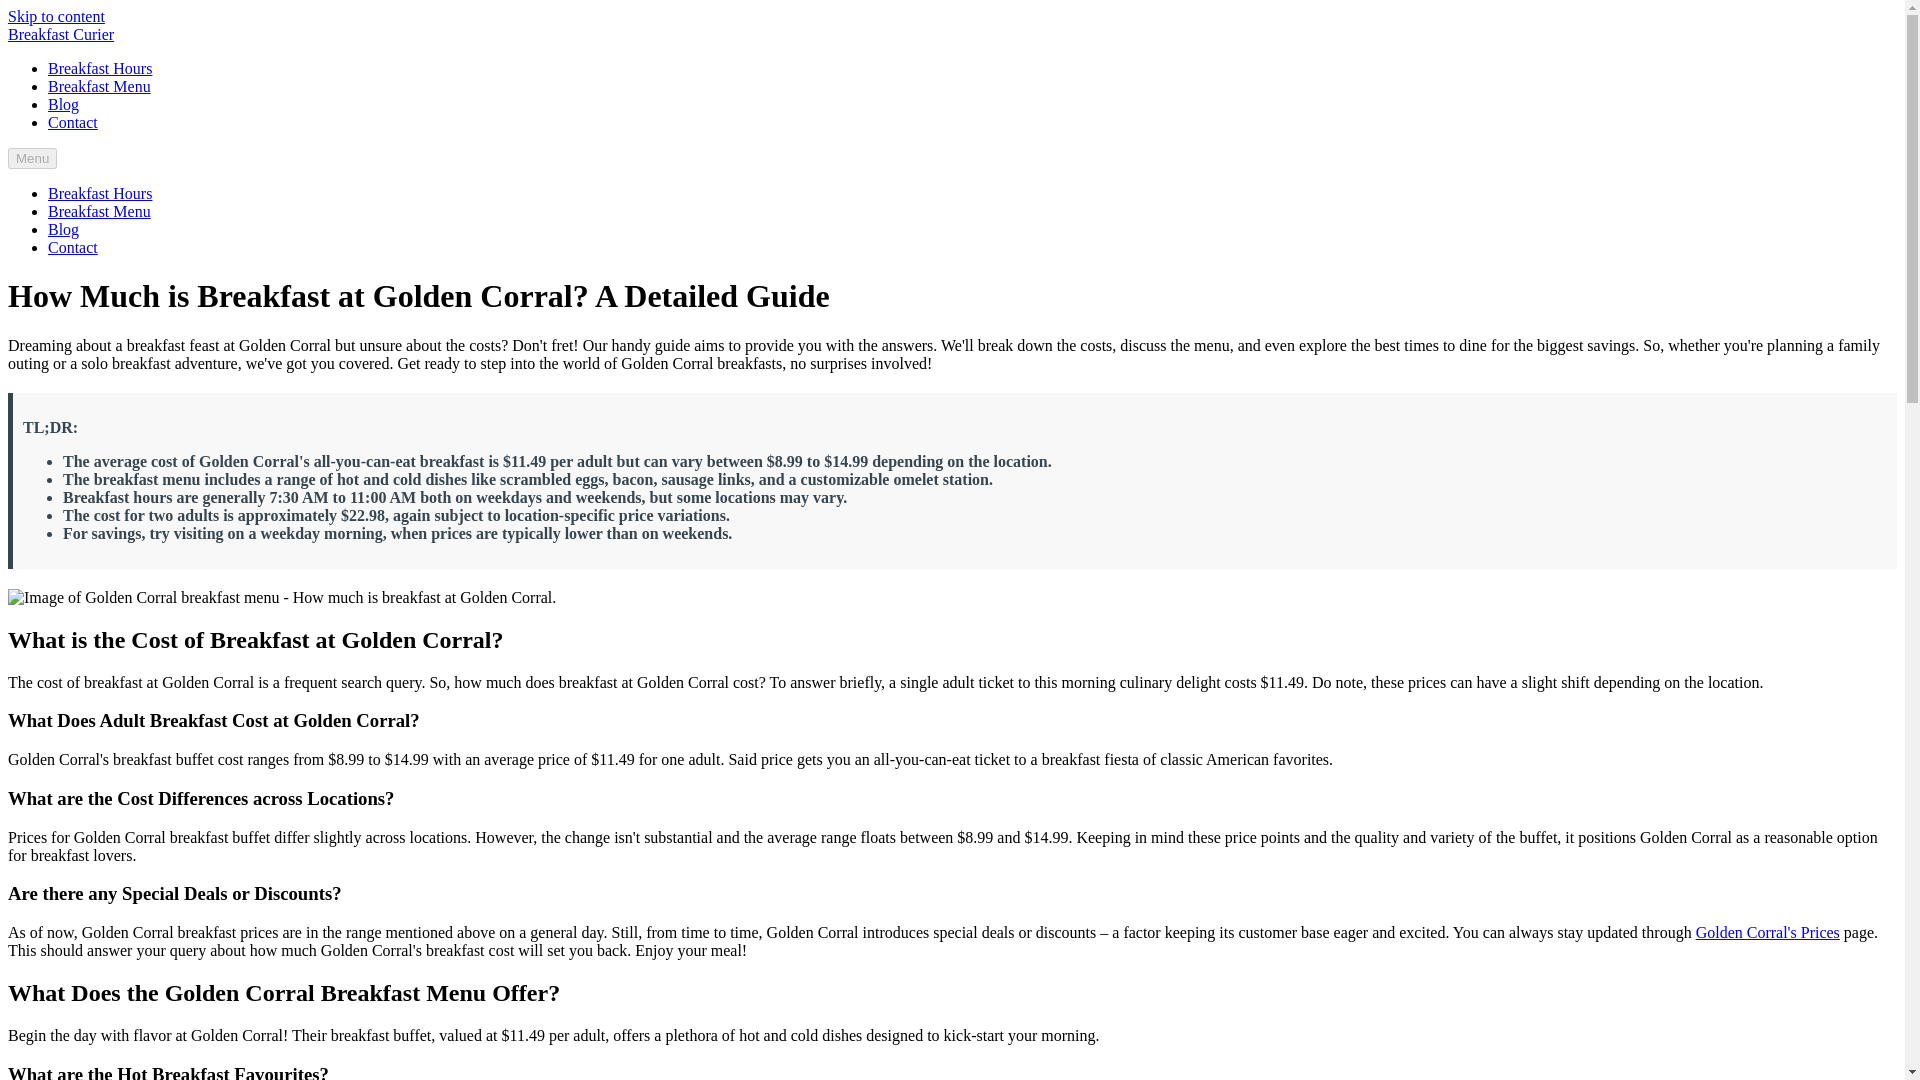  Describe the element at coordinates (32, 158) in the screenshot. I see `Menu` at that location.